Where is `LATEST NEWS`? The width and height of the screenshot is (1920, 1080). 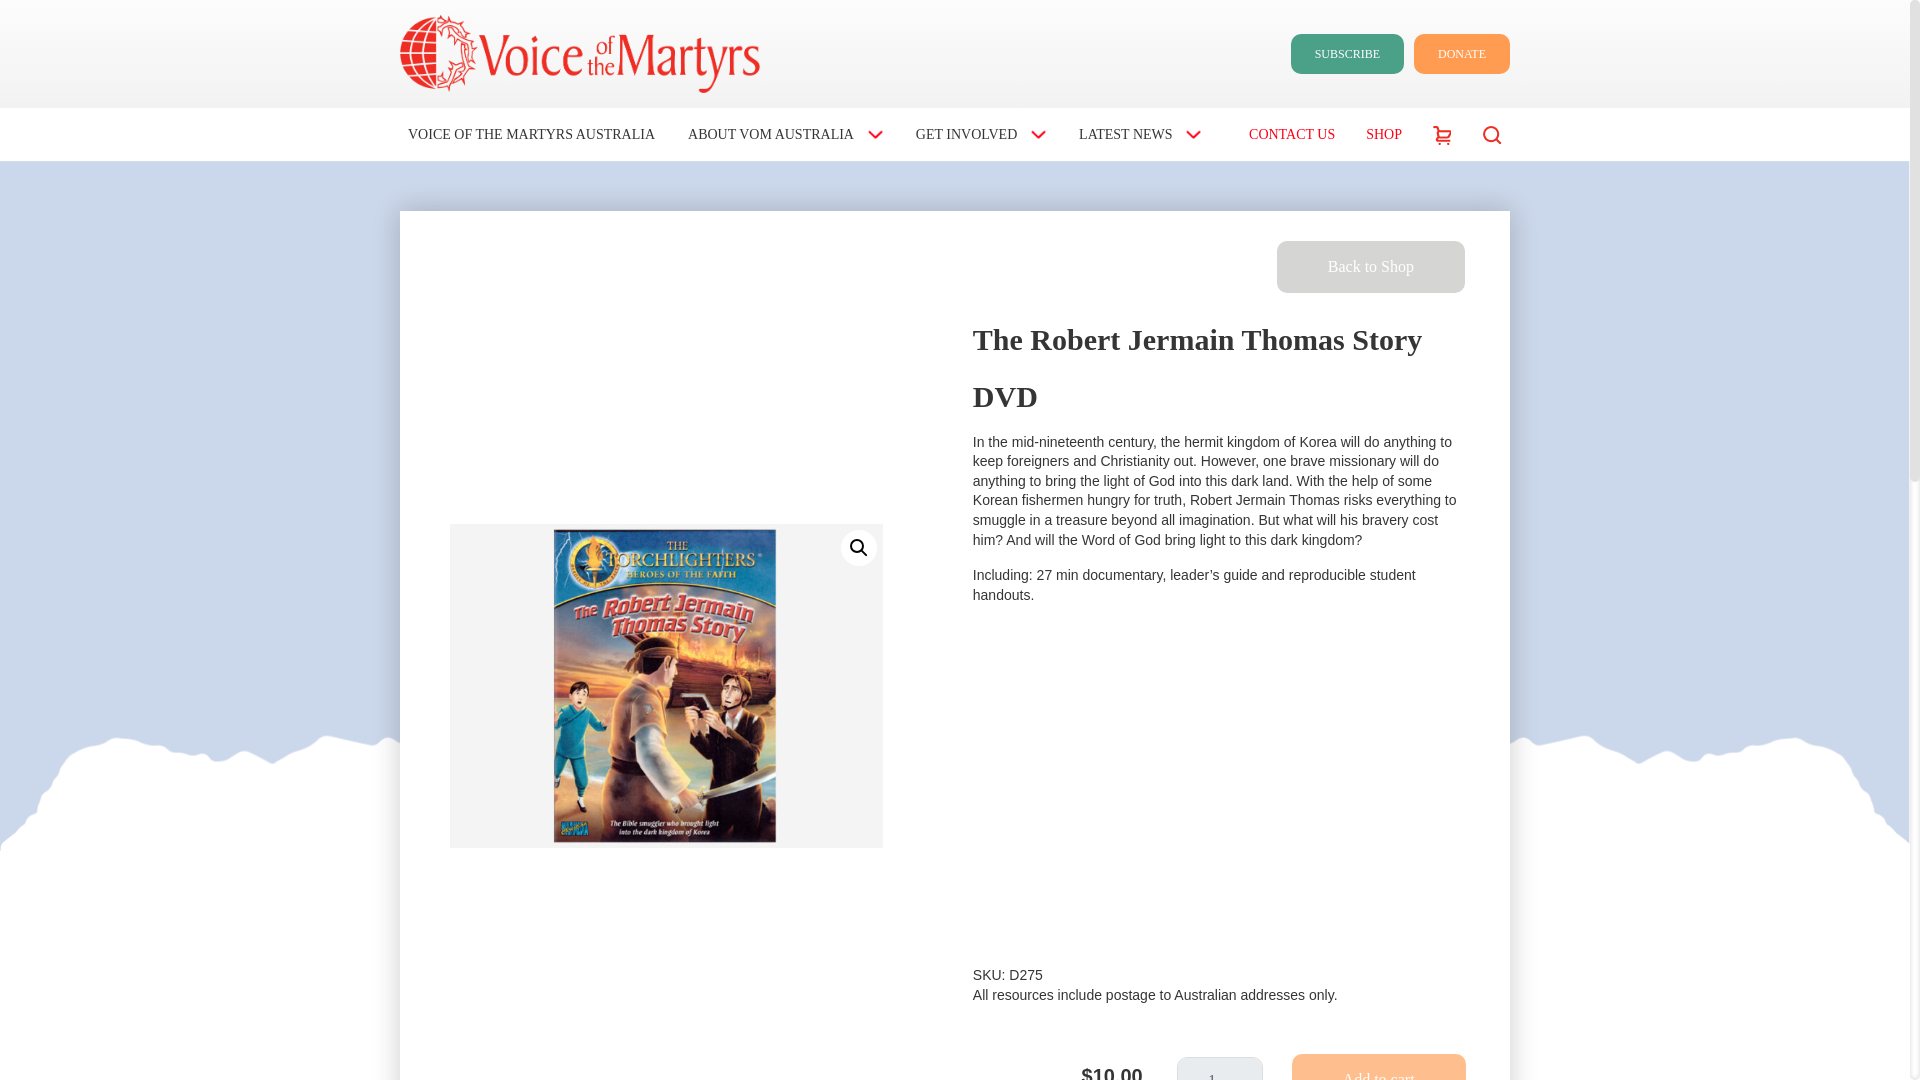
LATEST NEWS is located at coordinates (1136, 134).